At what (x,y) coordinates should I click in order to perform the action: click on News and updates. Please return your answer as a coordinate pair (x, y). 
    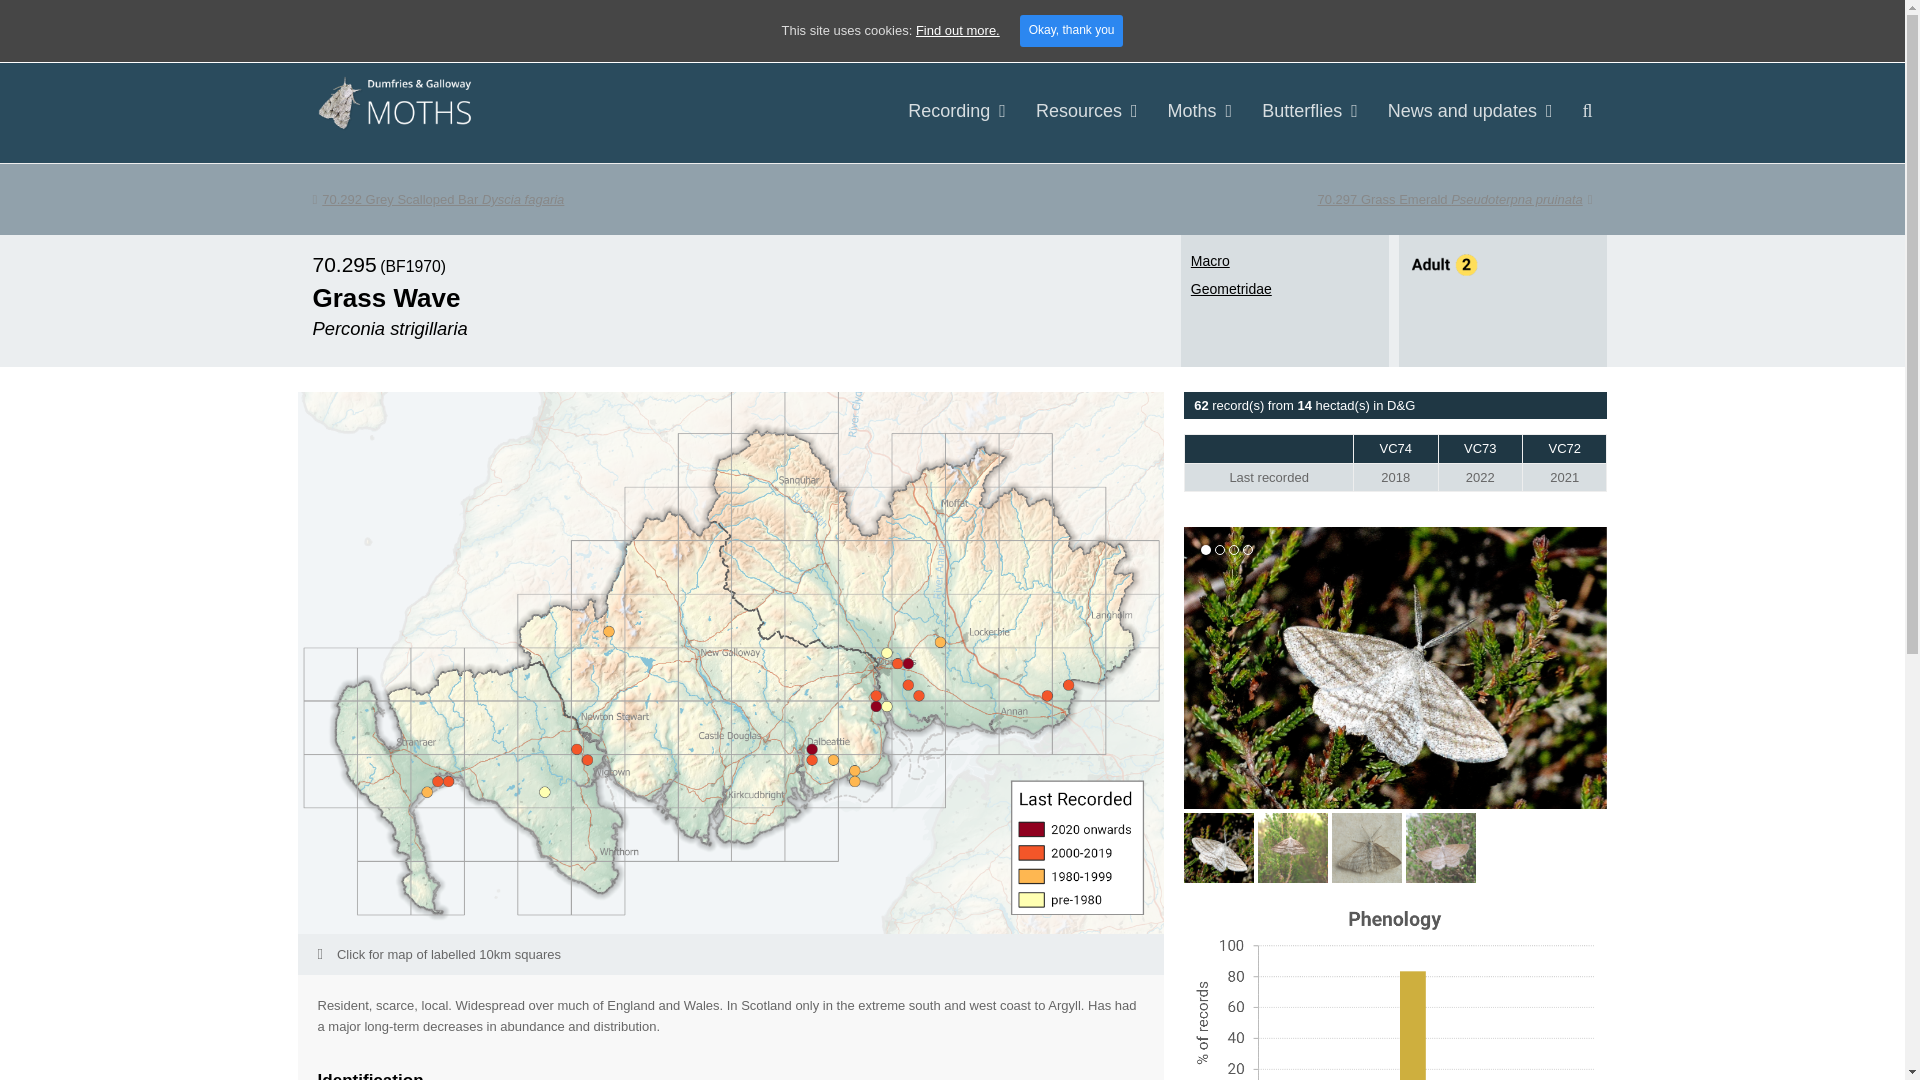
    Looking at the image, I should click on (1470, 112).